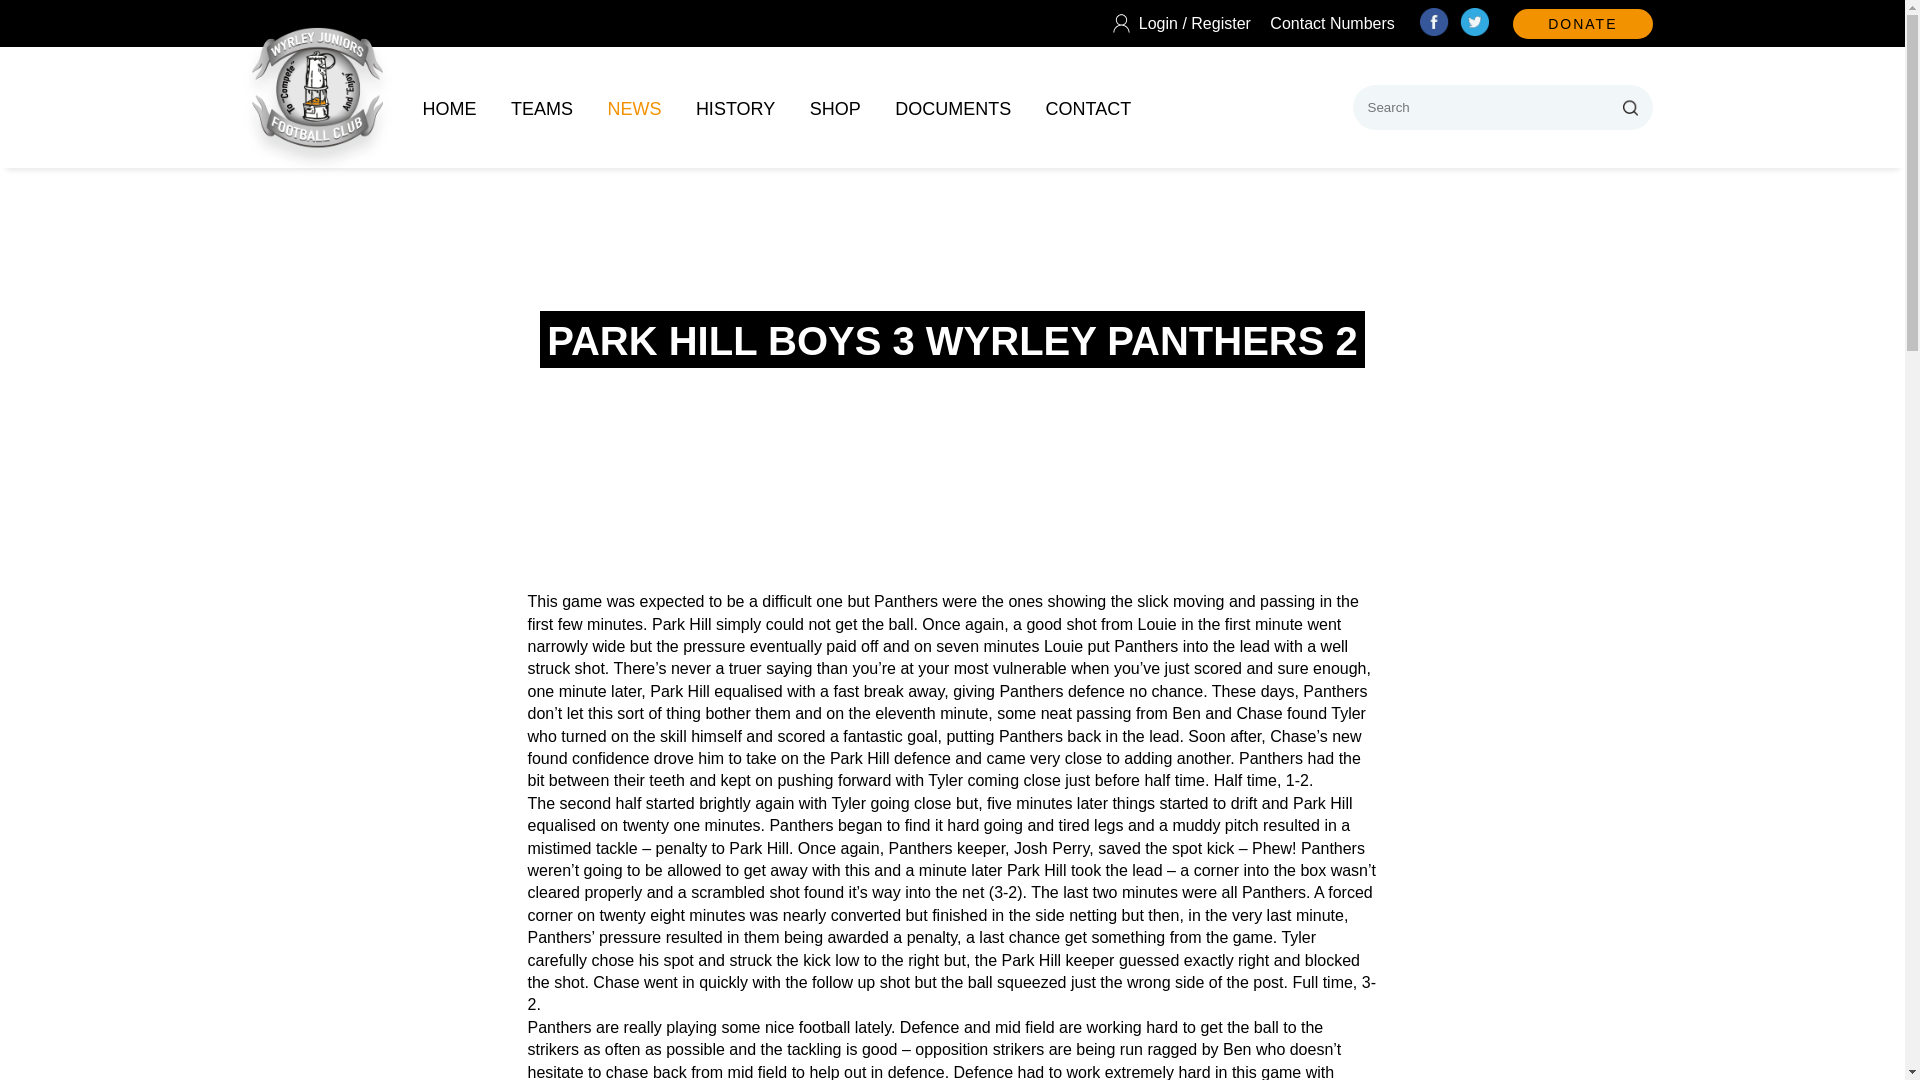 This screenshot has width=1920, height=1080. Describe the element at coordinates (1332, 23) in the screenshot. I see `Contact Numbers` at that location.